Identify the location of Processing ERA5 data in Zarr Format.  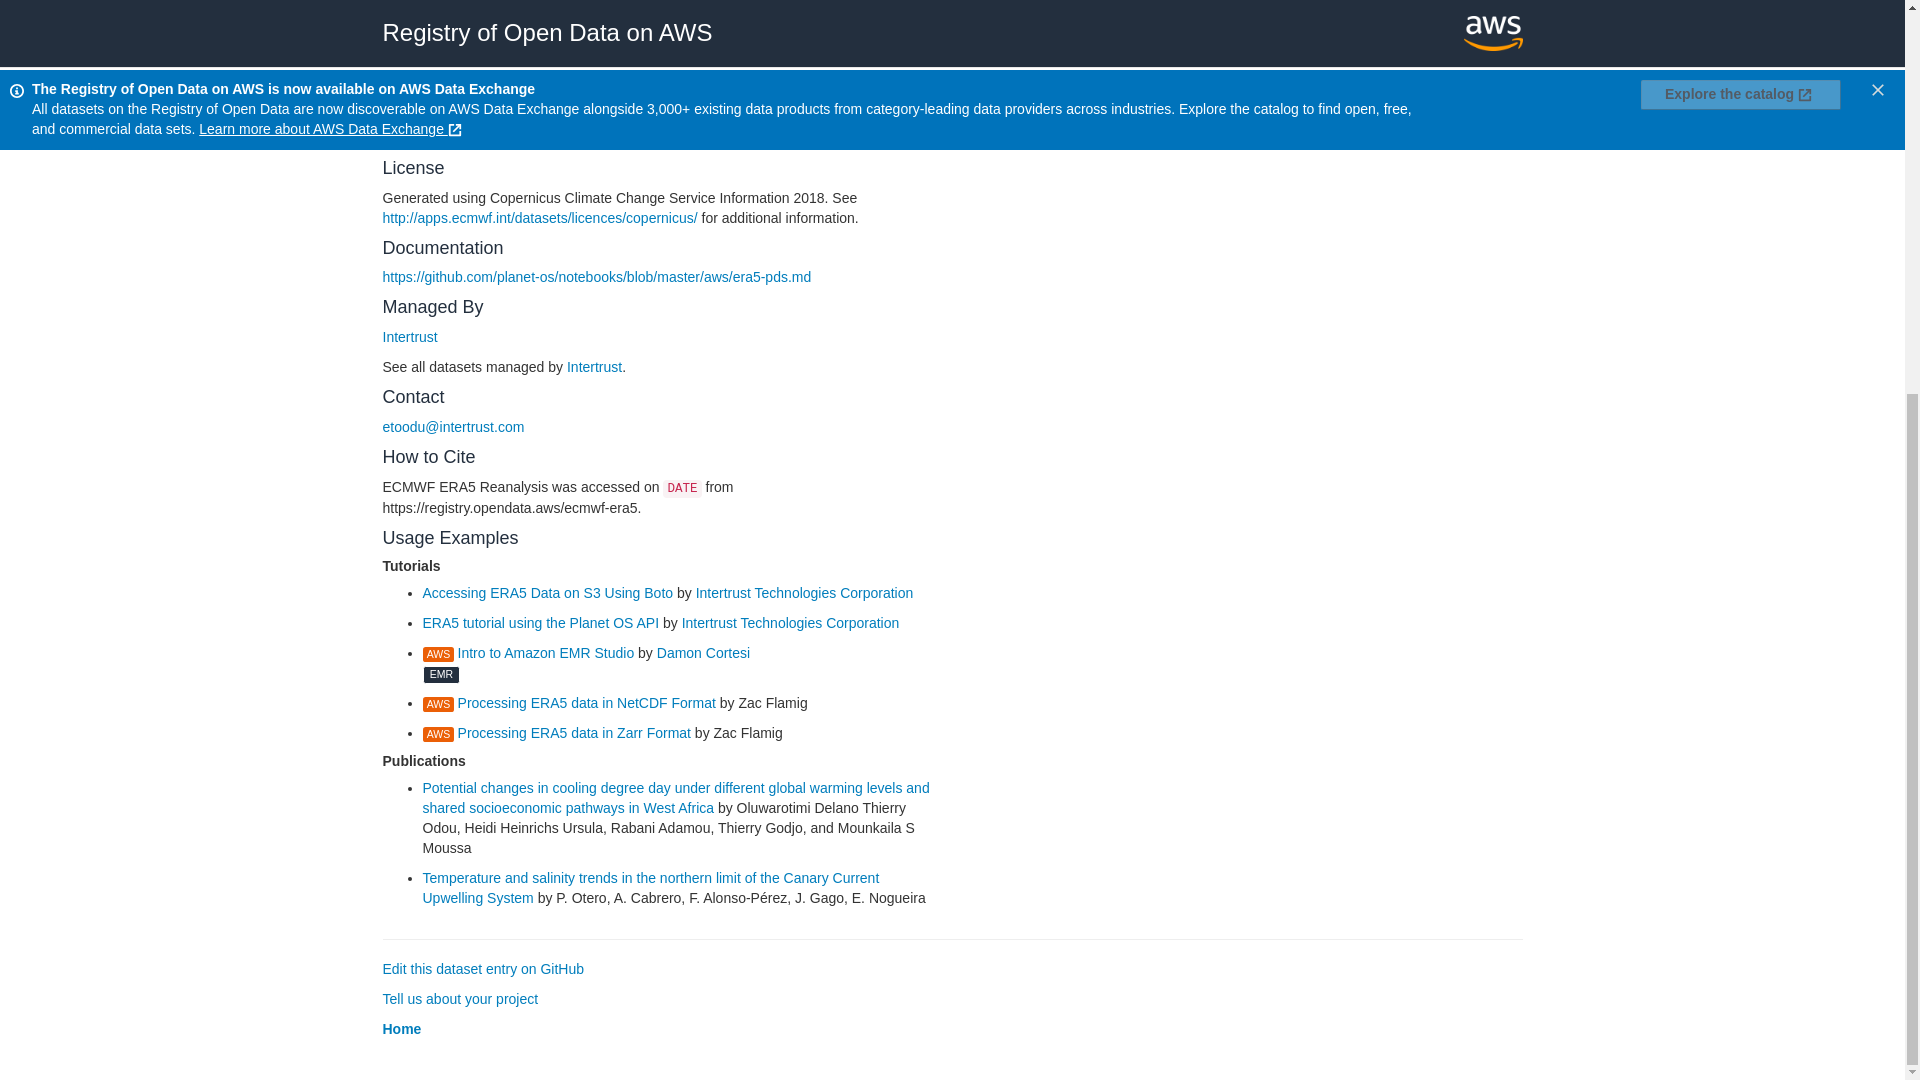
(556, 732).